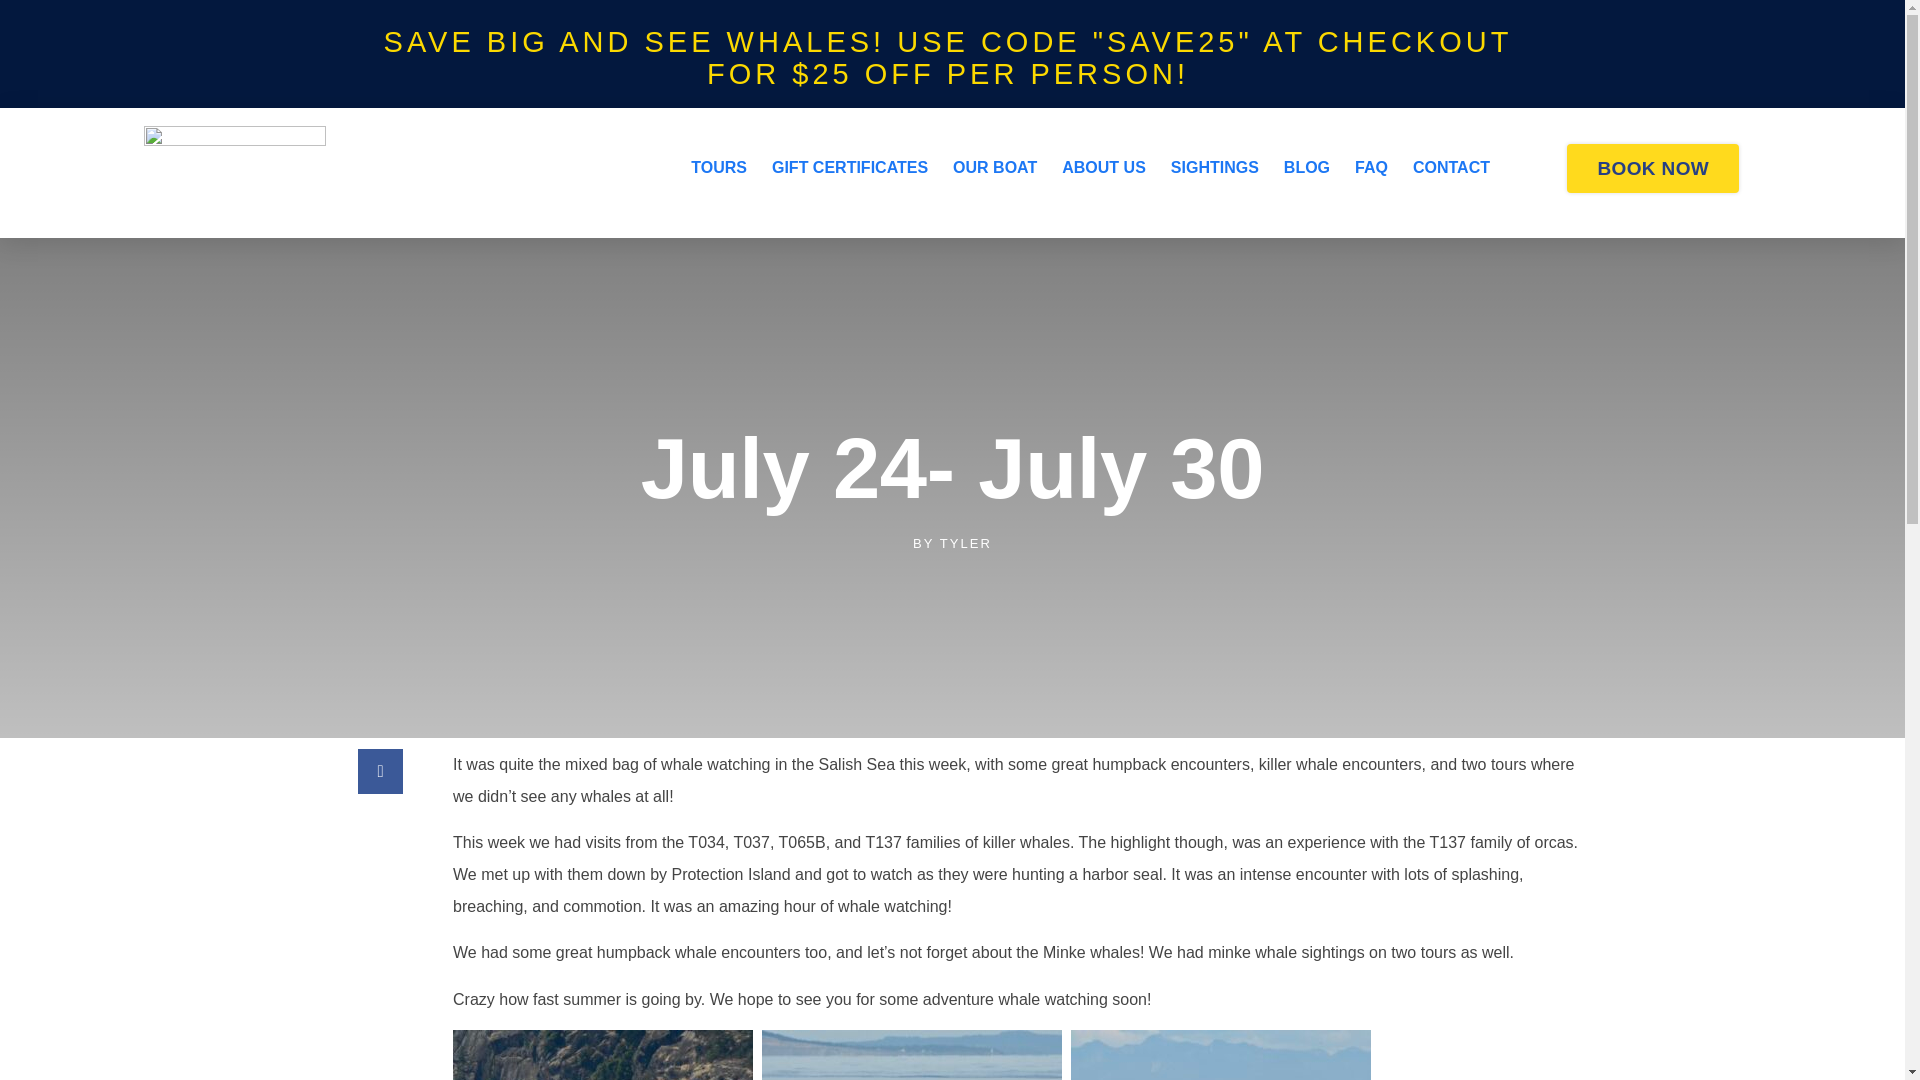 This screenshot has width=1920, height=1080. I want to click on BLOG, so click(1307, 168).